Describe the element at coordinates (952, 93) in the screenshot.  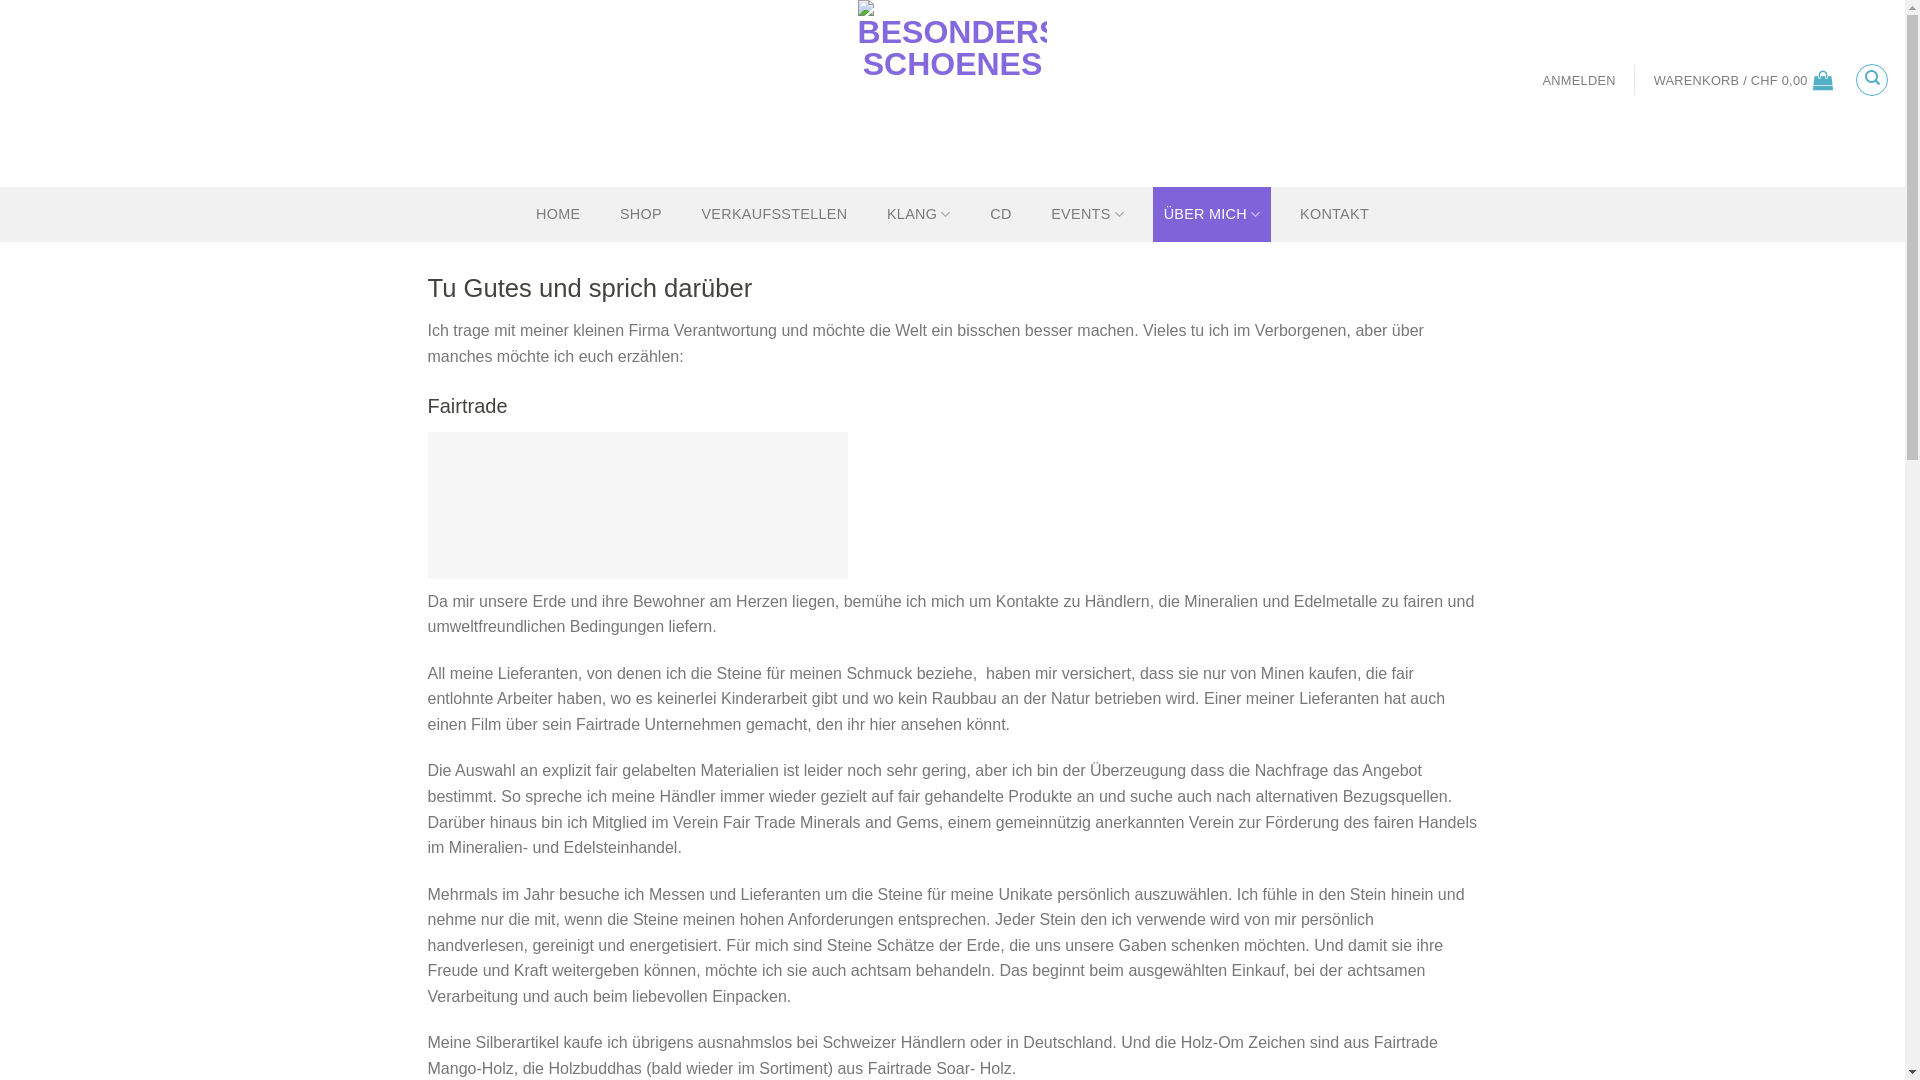
I see `Besonders Schoenes` at that location.